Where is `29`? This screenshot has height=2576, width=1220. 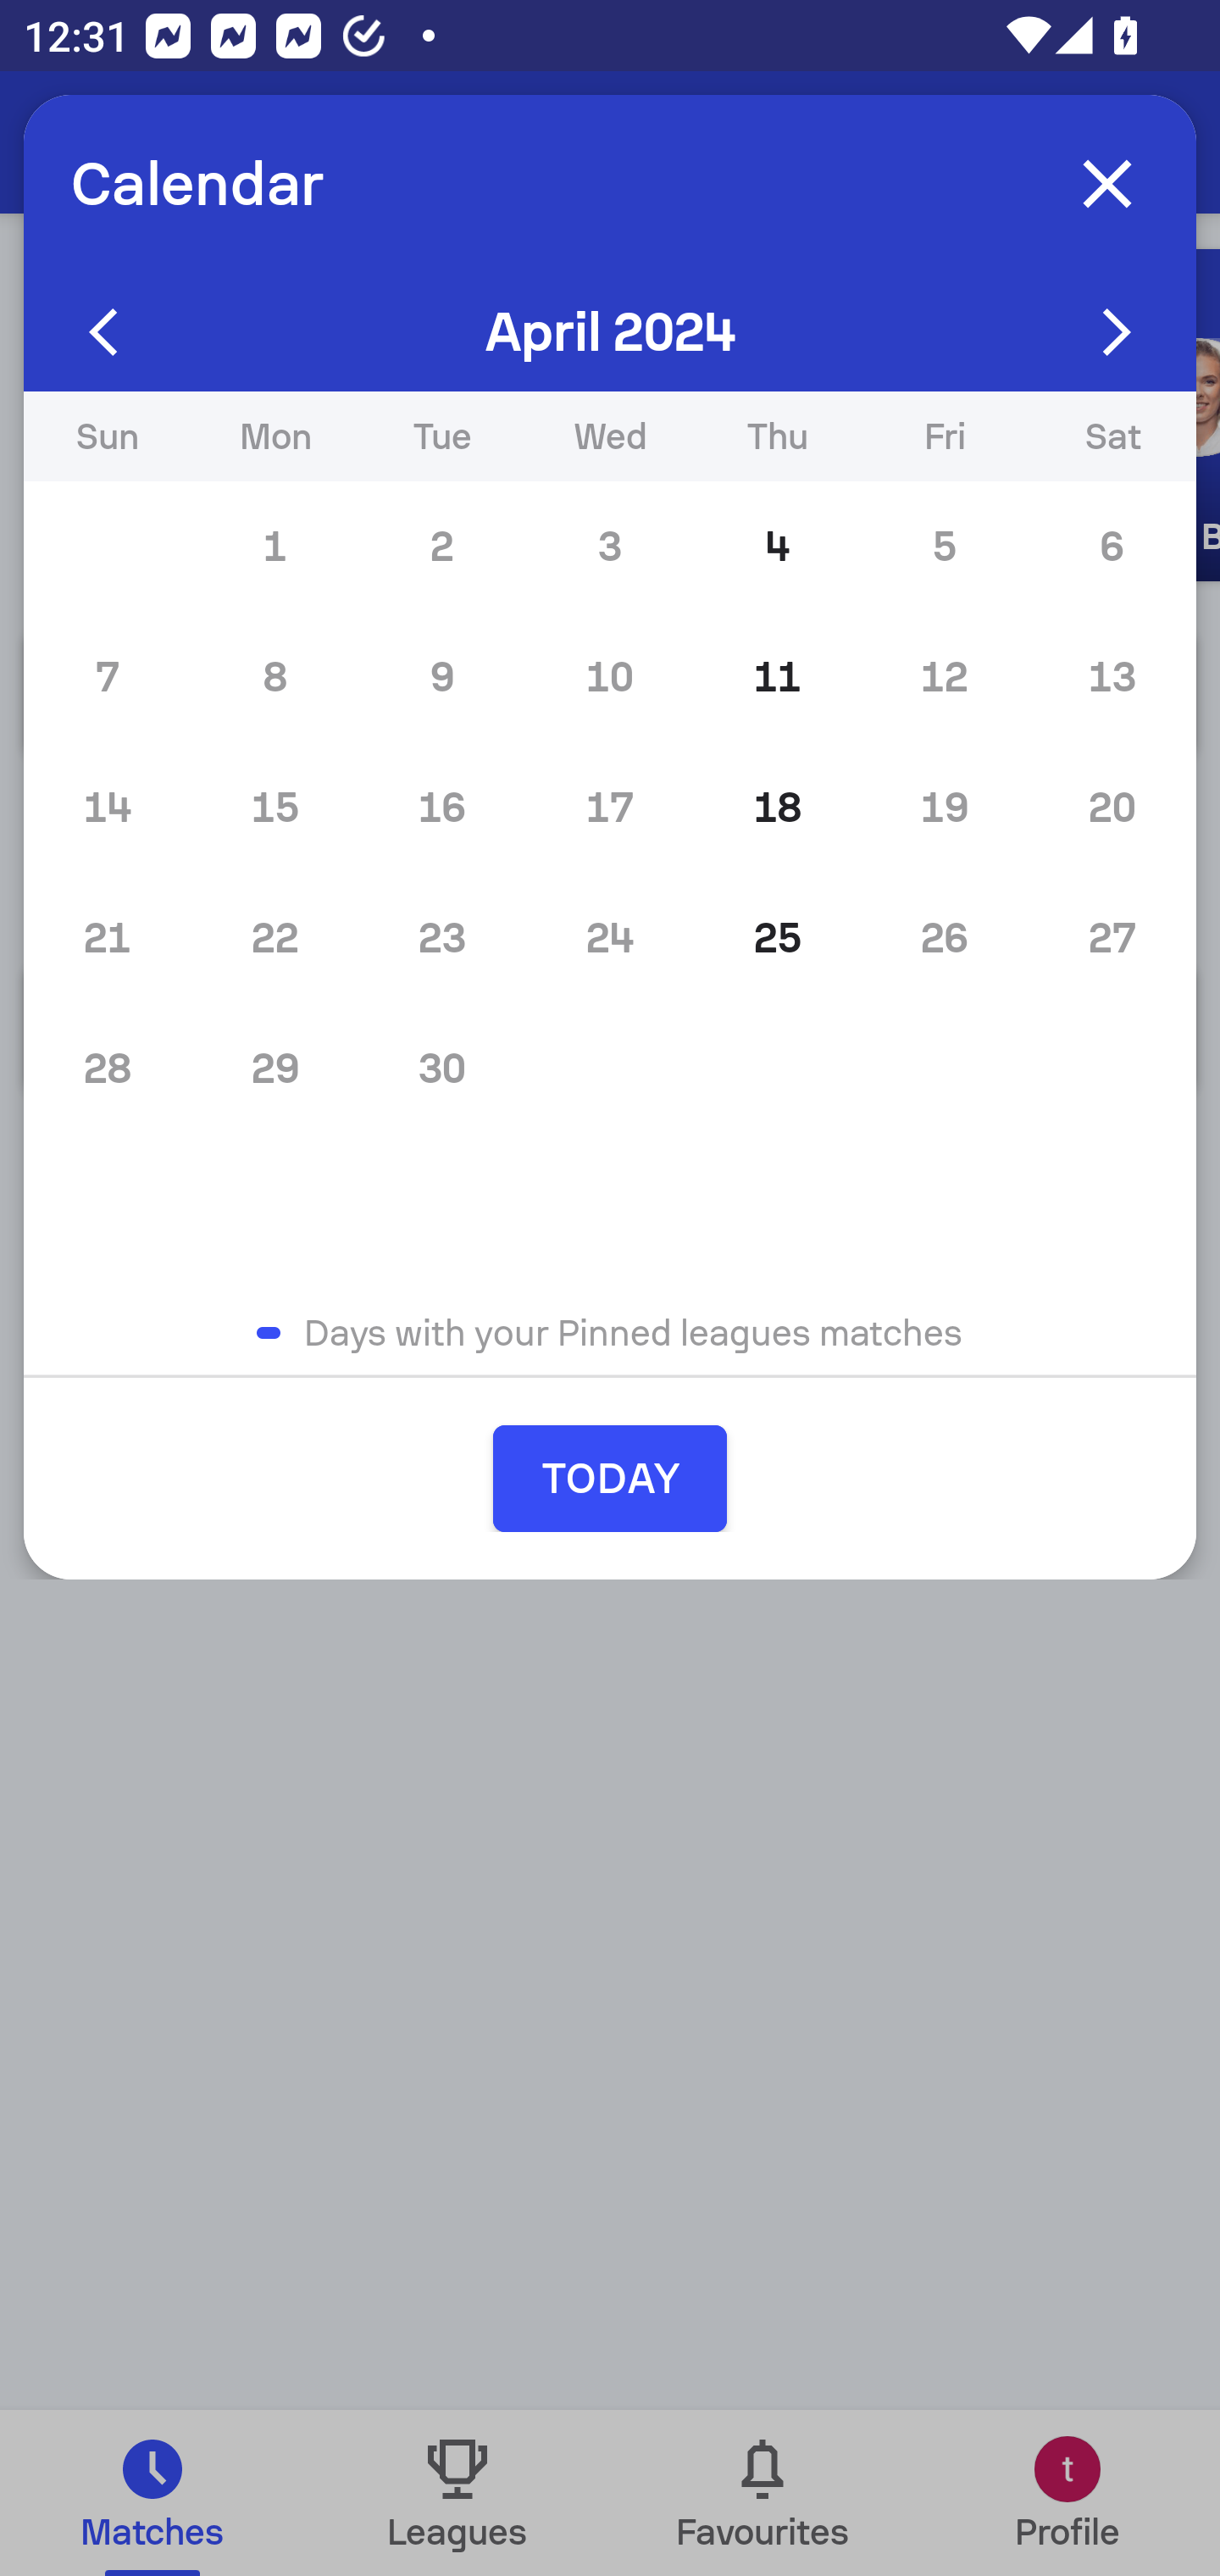 29 is located at coordinates (274, 1068).